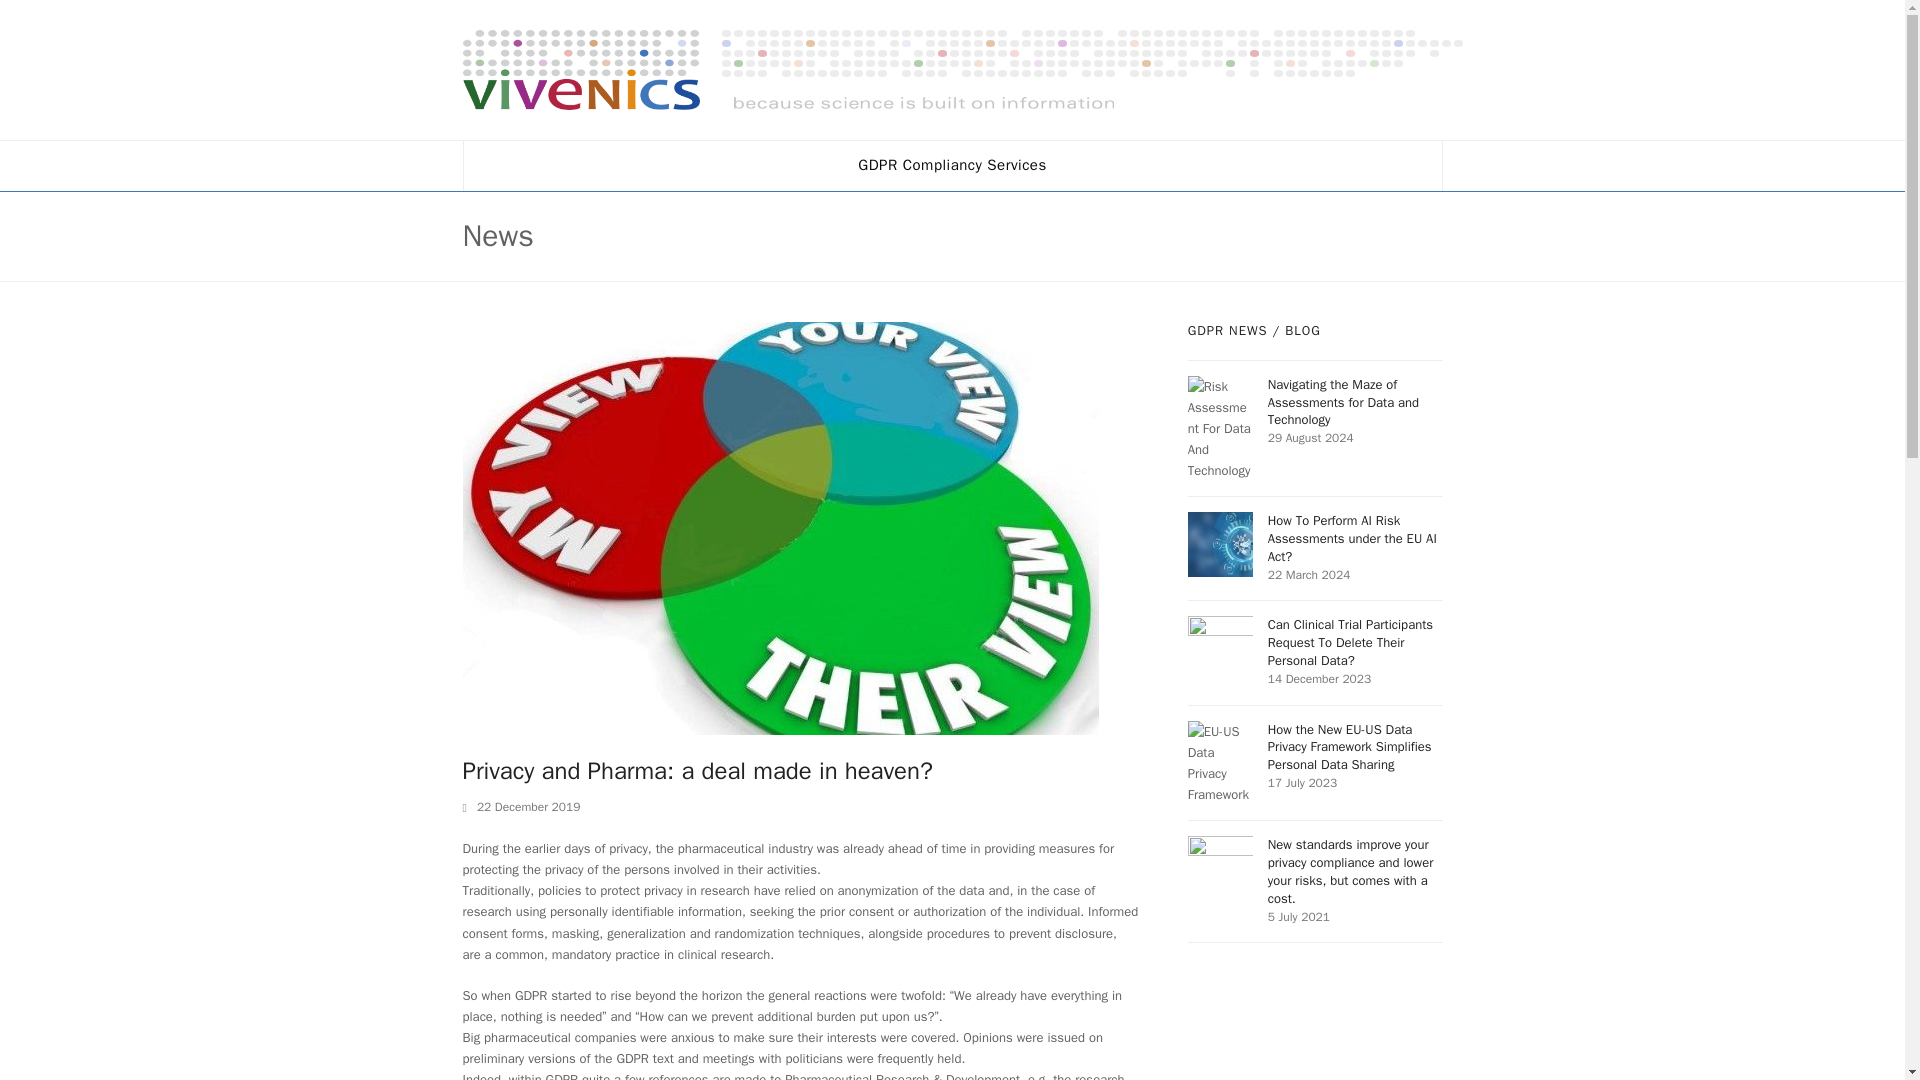  What do you see at coordinates (952, 166) in the screenshot?
I see `GDPR Compliancy Services` at bounding box center [952, 166].